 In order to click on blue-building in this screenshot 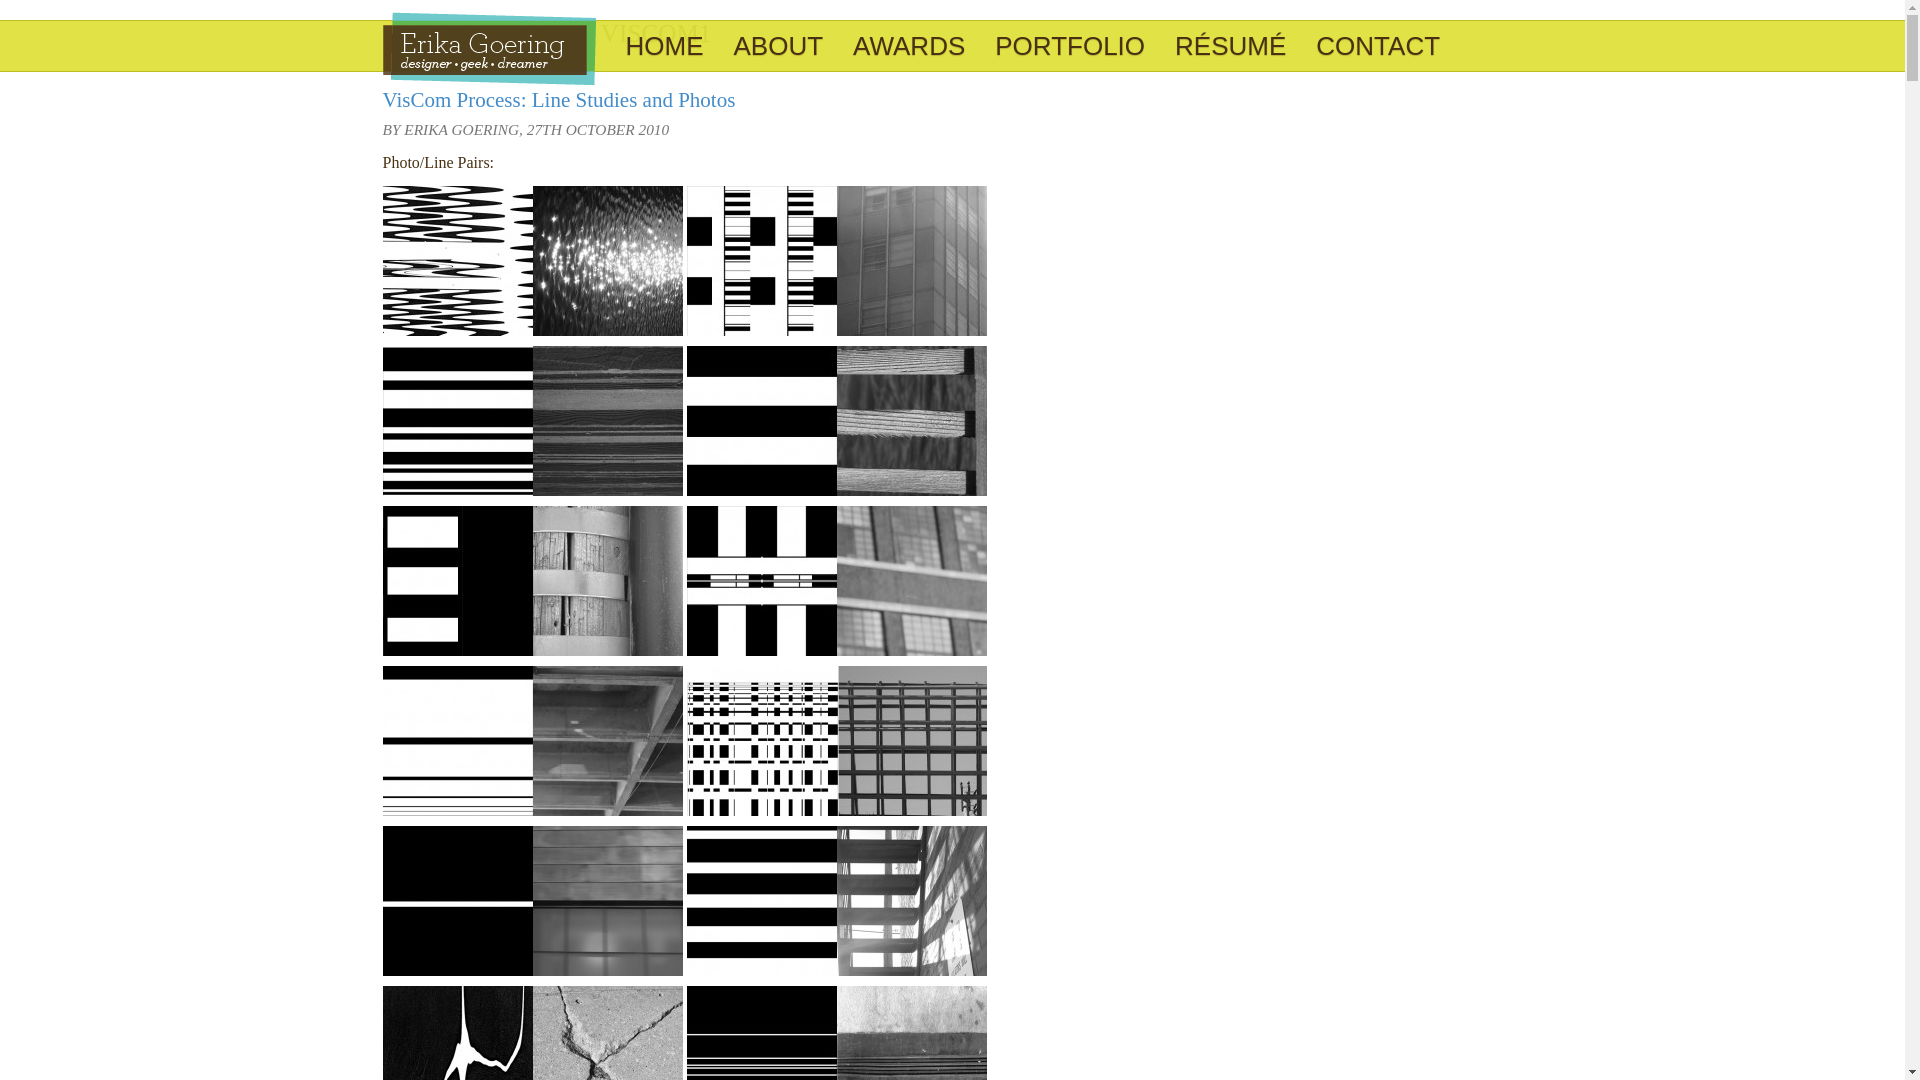, I will do `click(836, 260)`.